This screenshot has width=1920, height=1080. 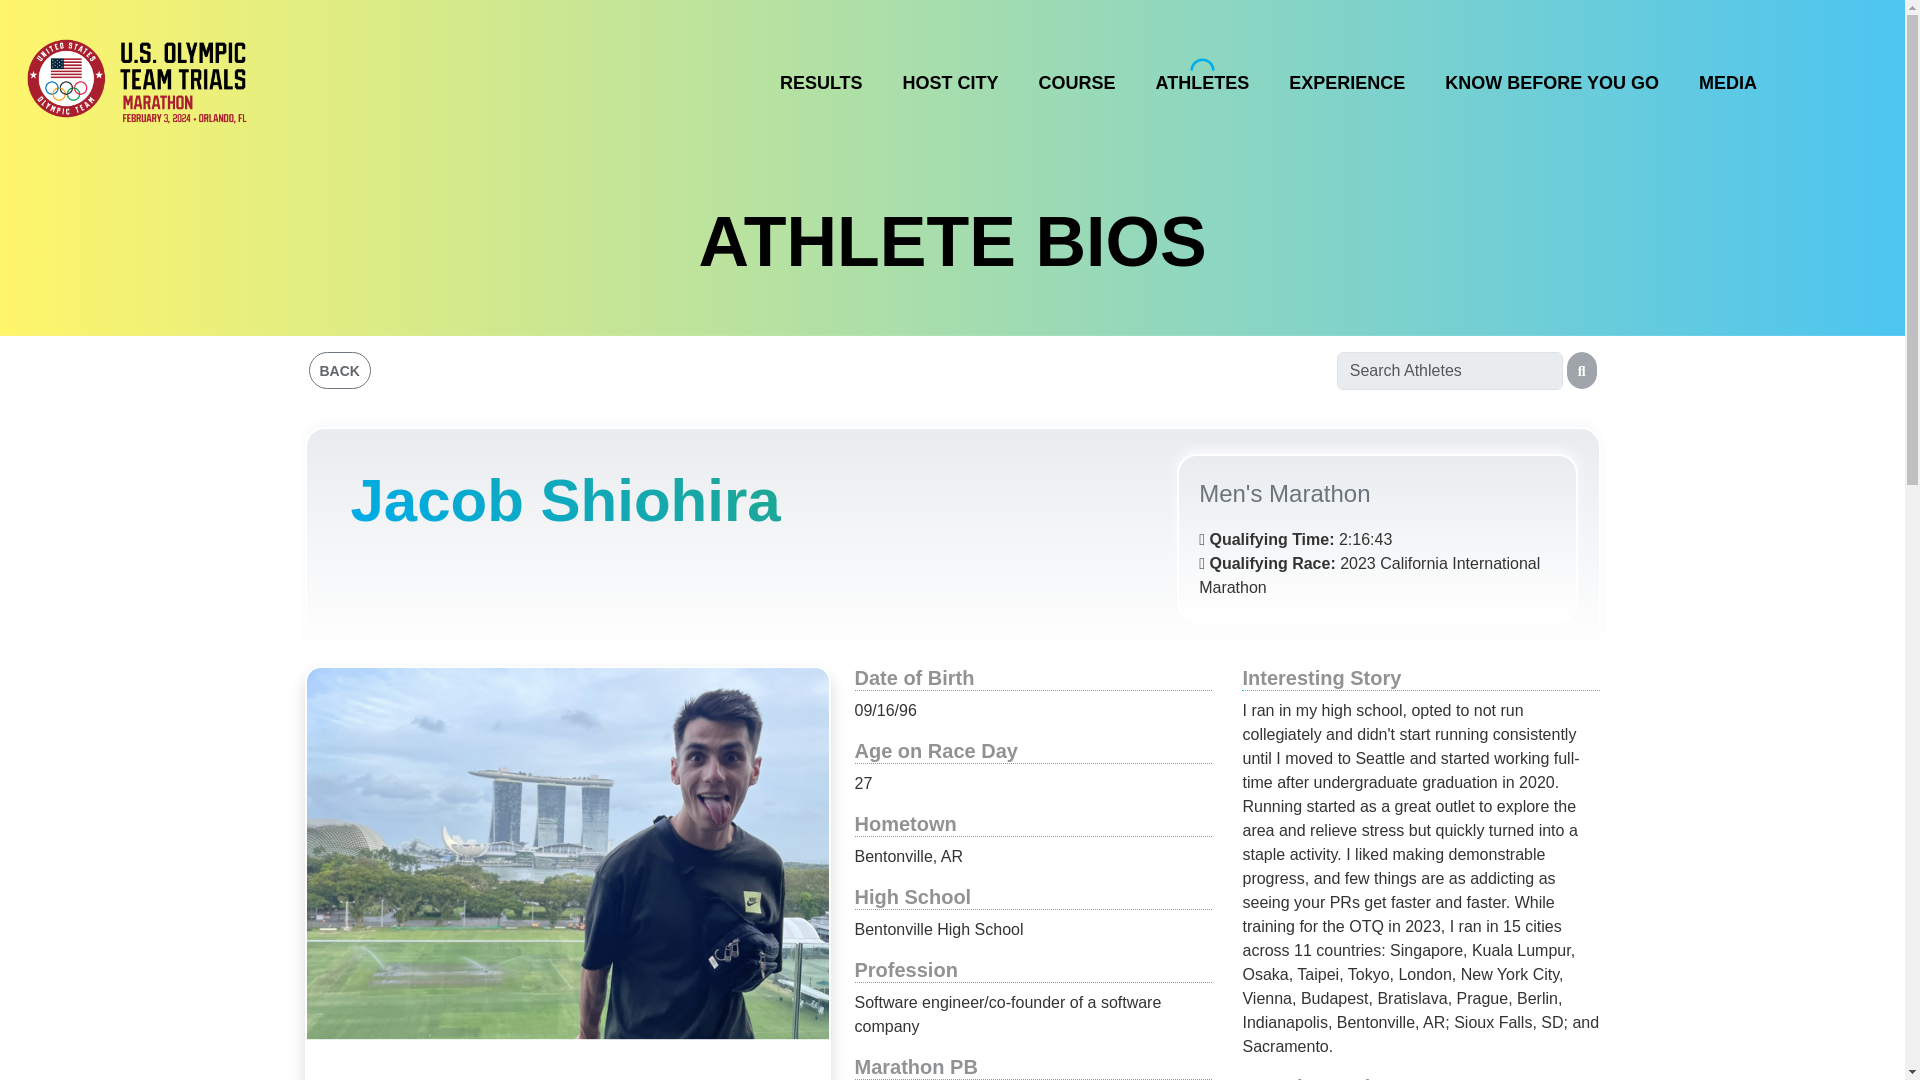 I want to click on COURSE, so click(x=1076, y=76).